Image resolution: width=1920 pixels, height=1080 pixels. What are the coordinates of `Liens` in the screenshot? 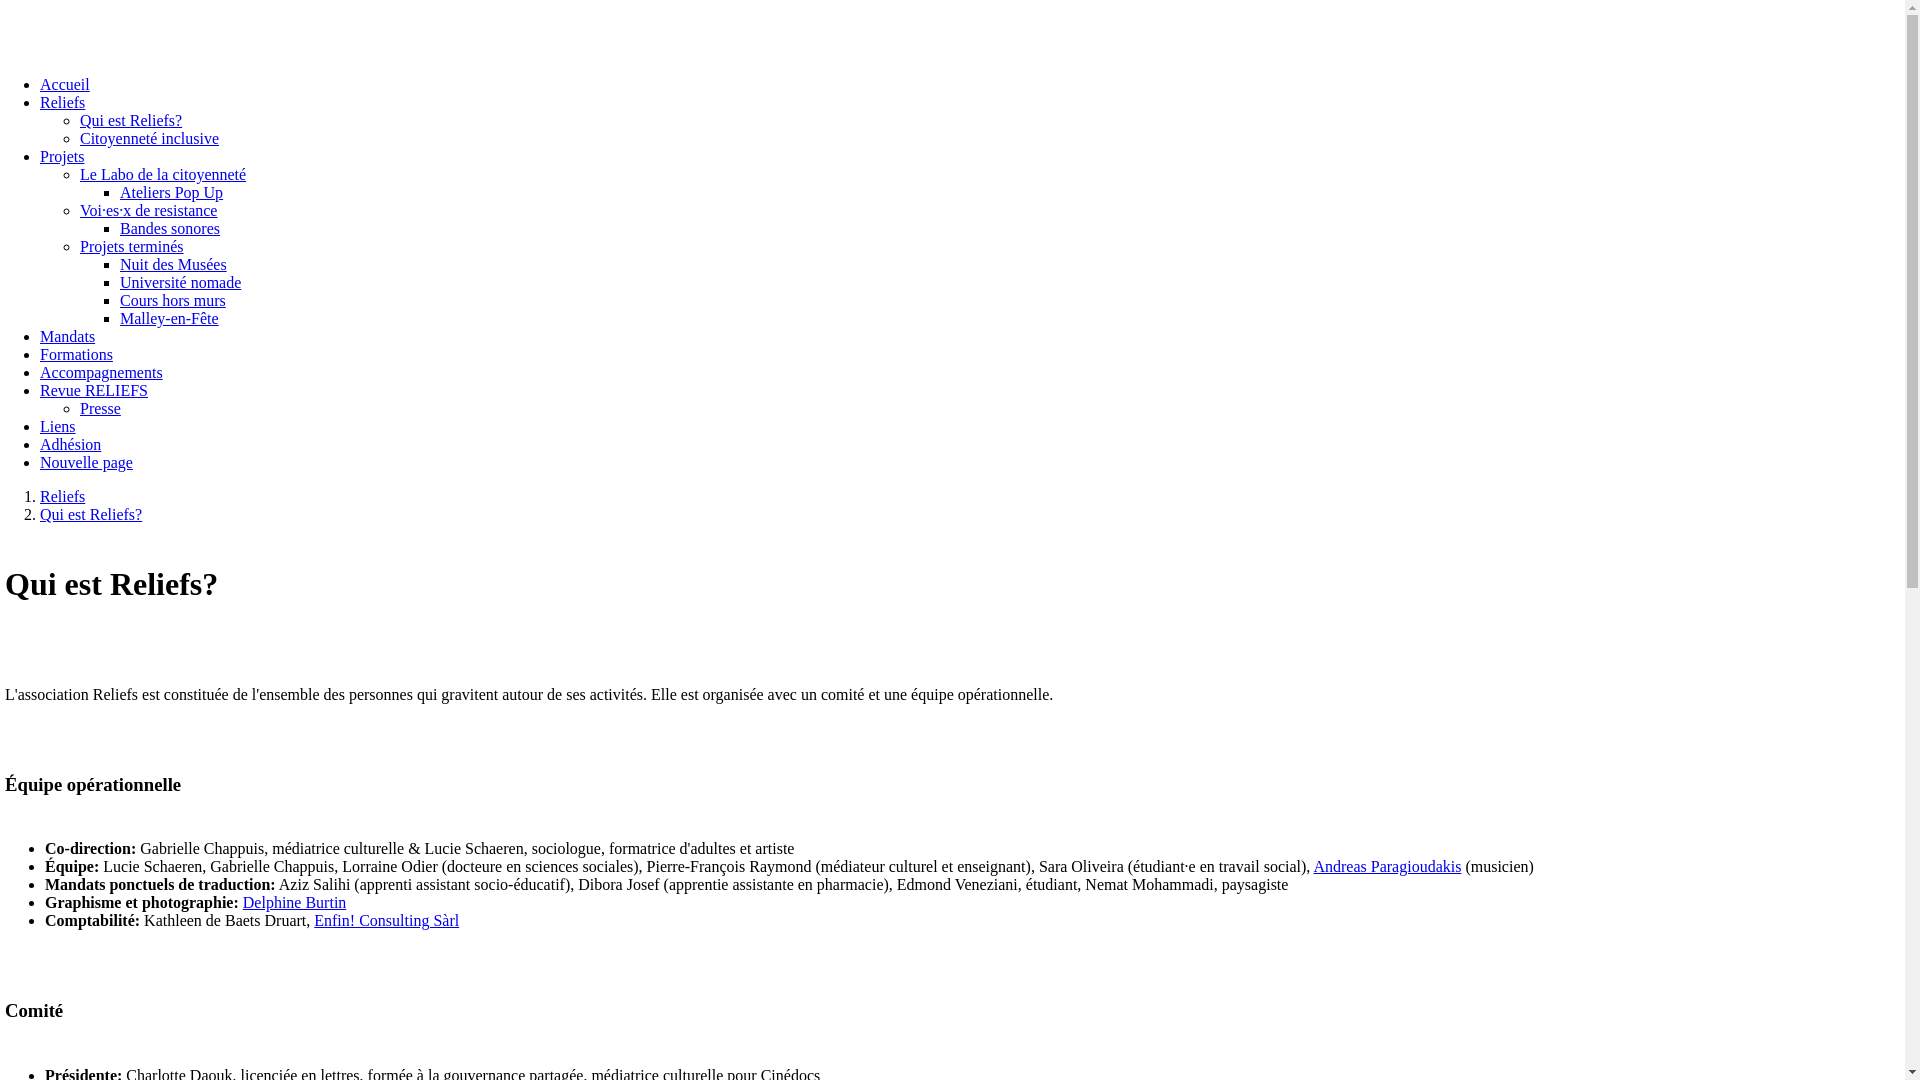 It's located at (58, 426).